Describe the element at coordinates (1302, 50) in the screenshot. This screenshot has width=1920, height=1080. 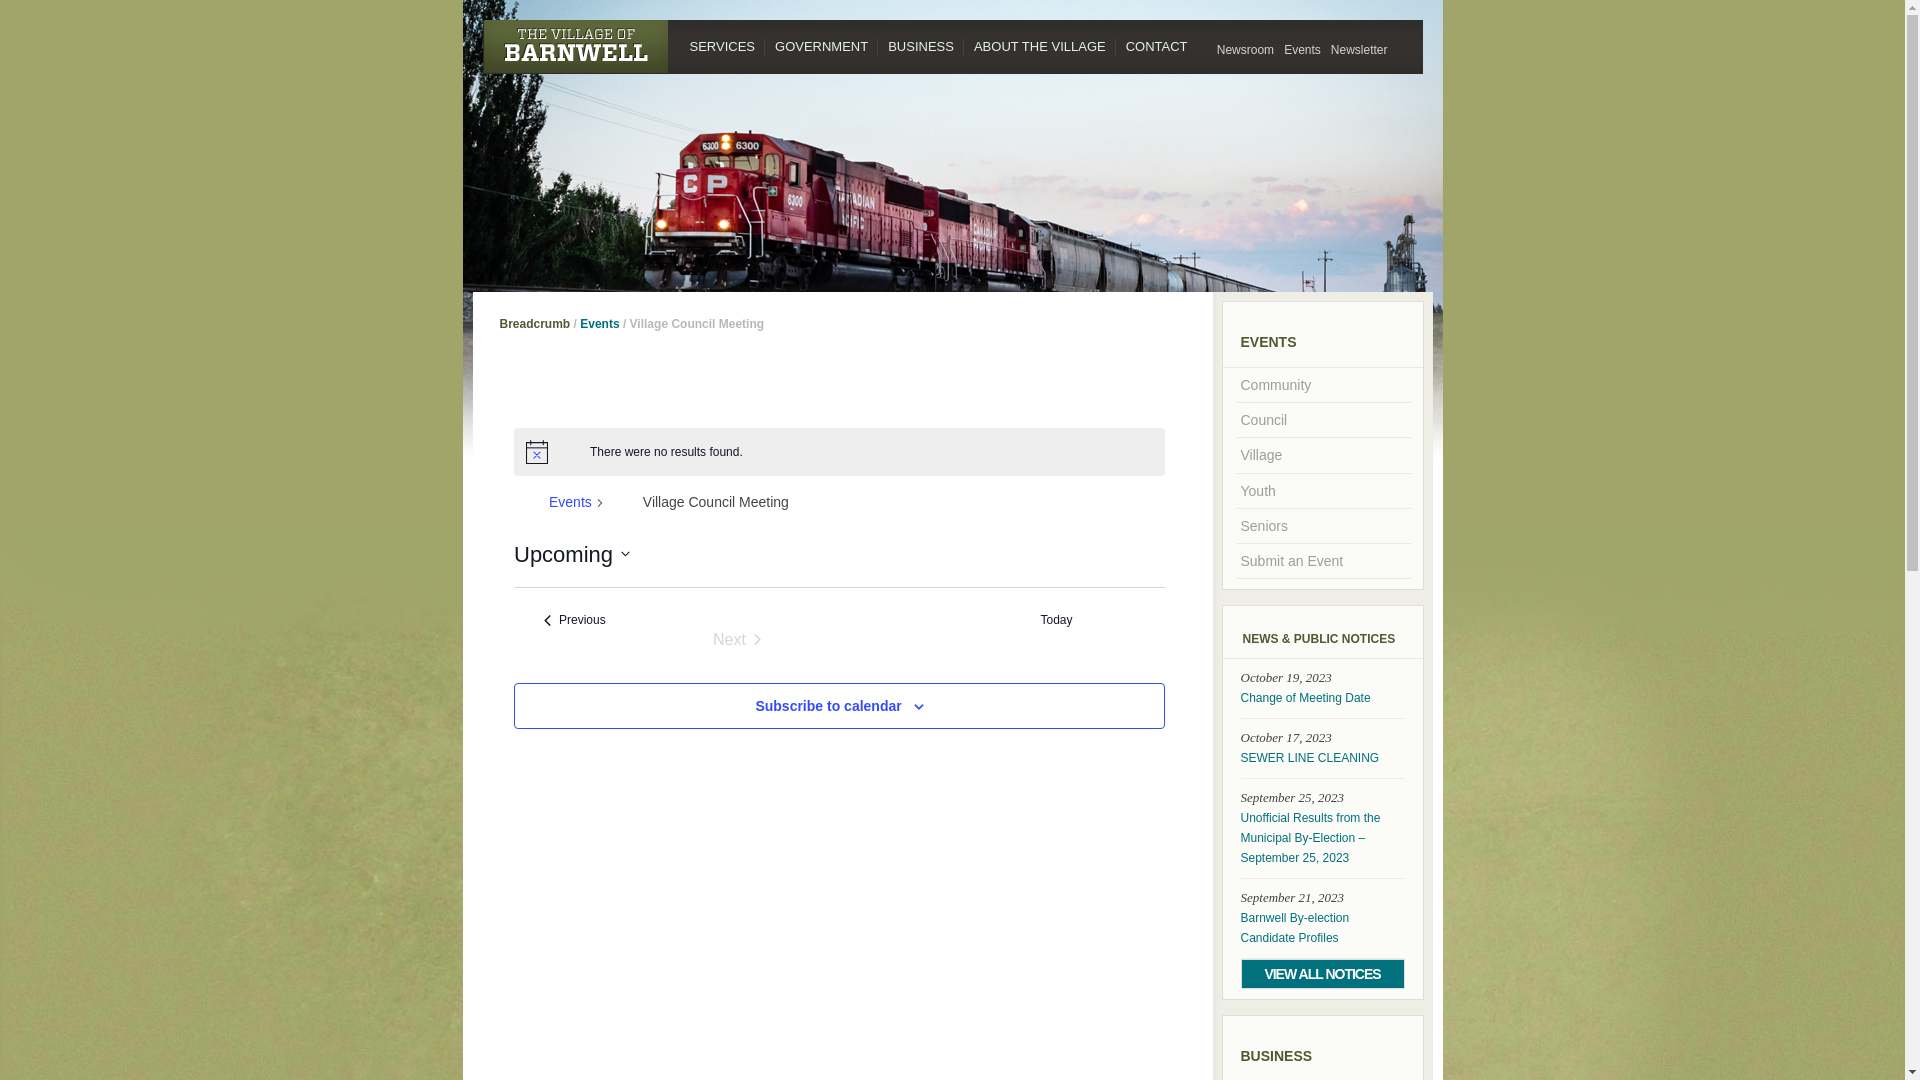
I see `Events` at that location.